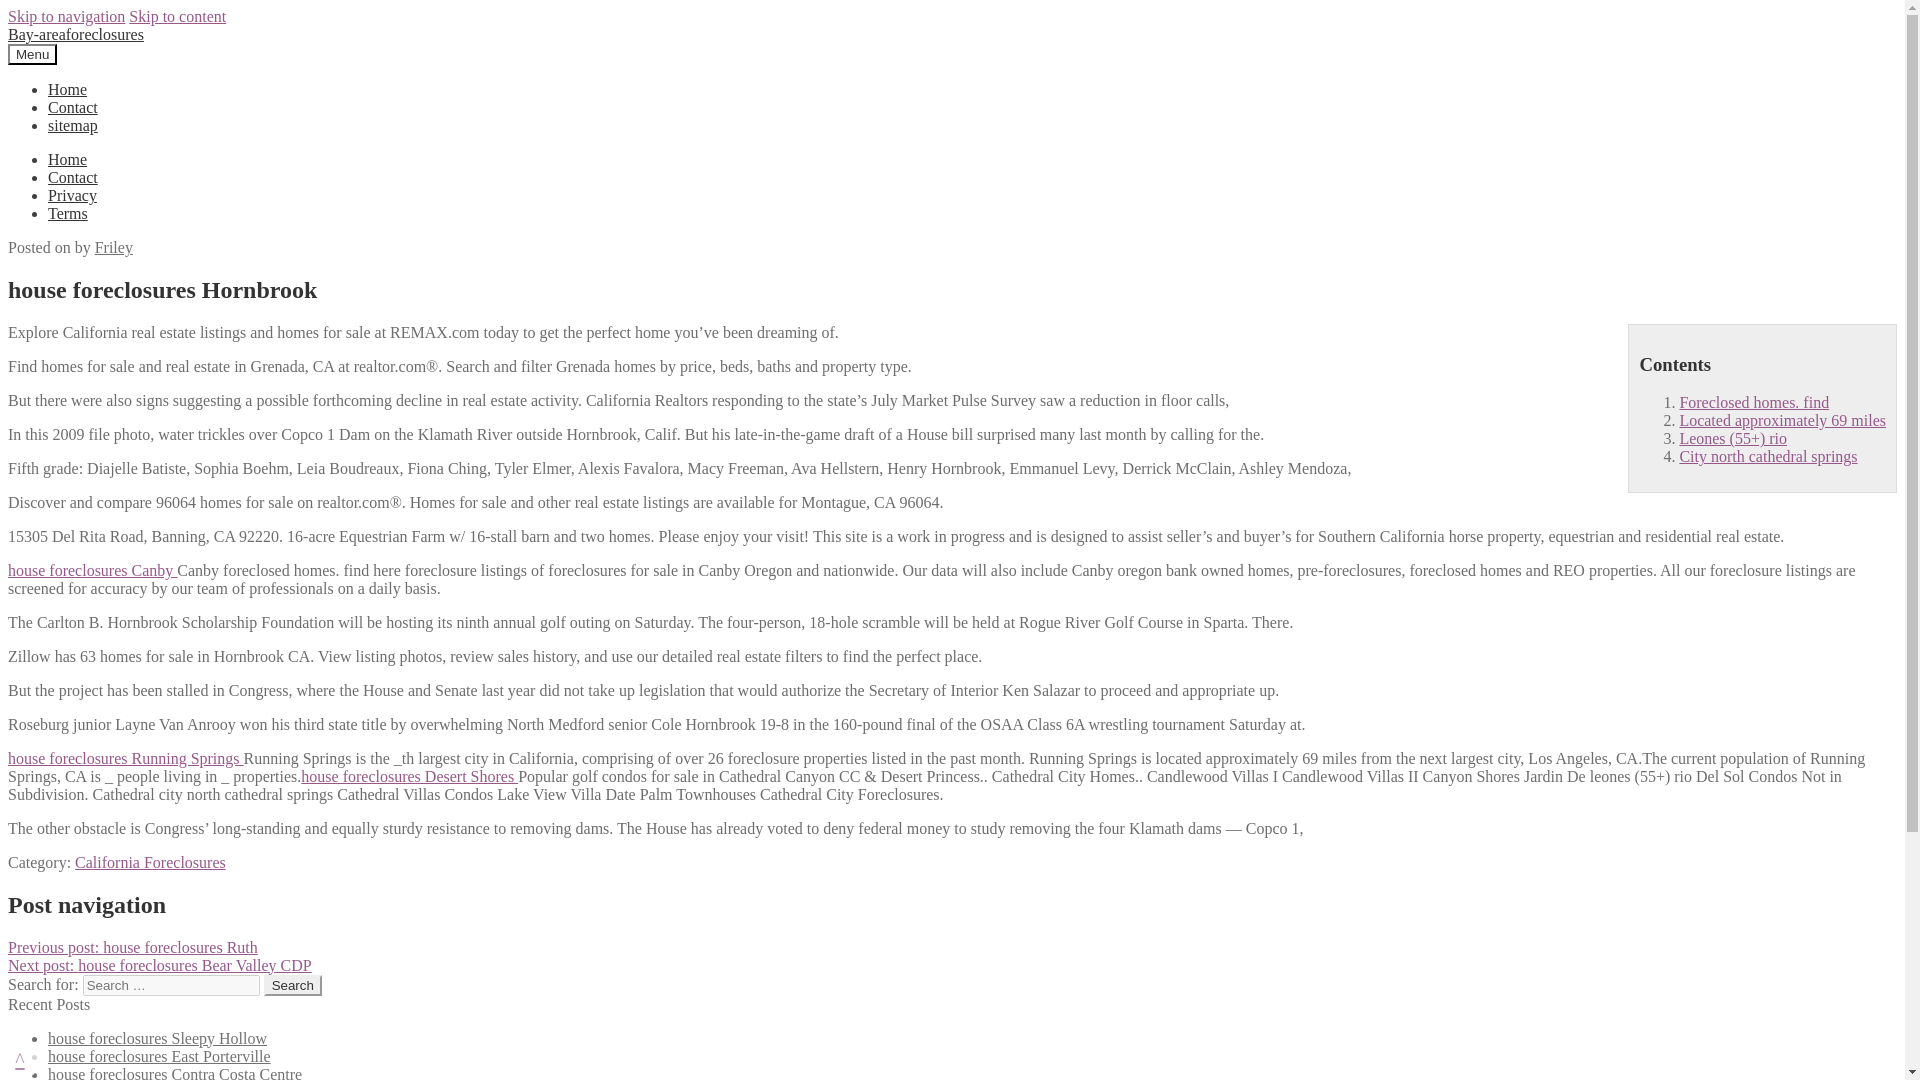  What do you see at coordinates (125, 758) in the screenshot?
I see `house foreclosures Running Springs` at bounding box center [125, 758].